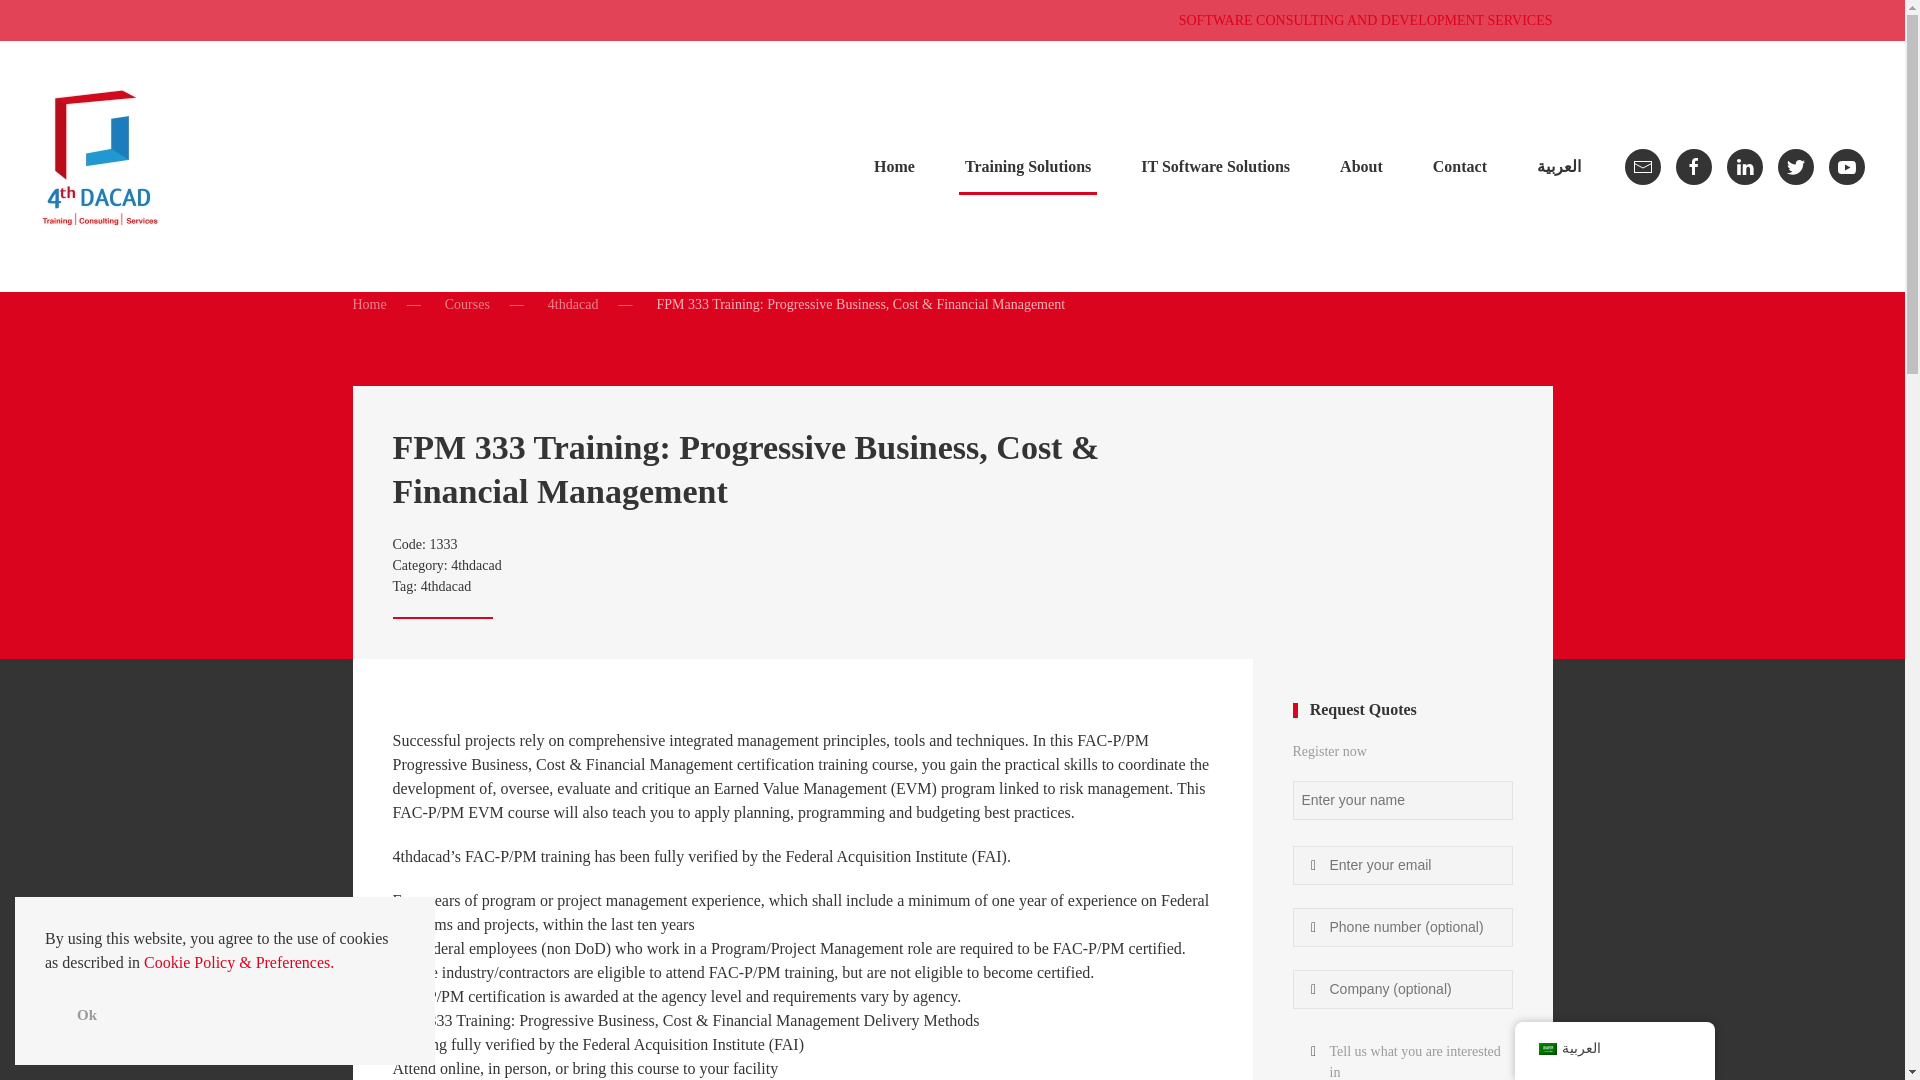 Image resolution: width=1920 pixels, height=1080 pixels. Describe the element at coordinates (573, 304) in the screenshot. I see `Training Solutions` at that location.